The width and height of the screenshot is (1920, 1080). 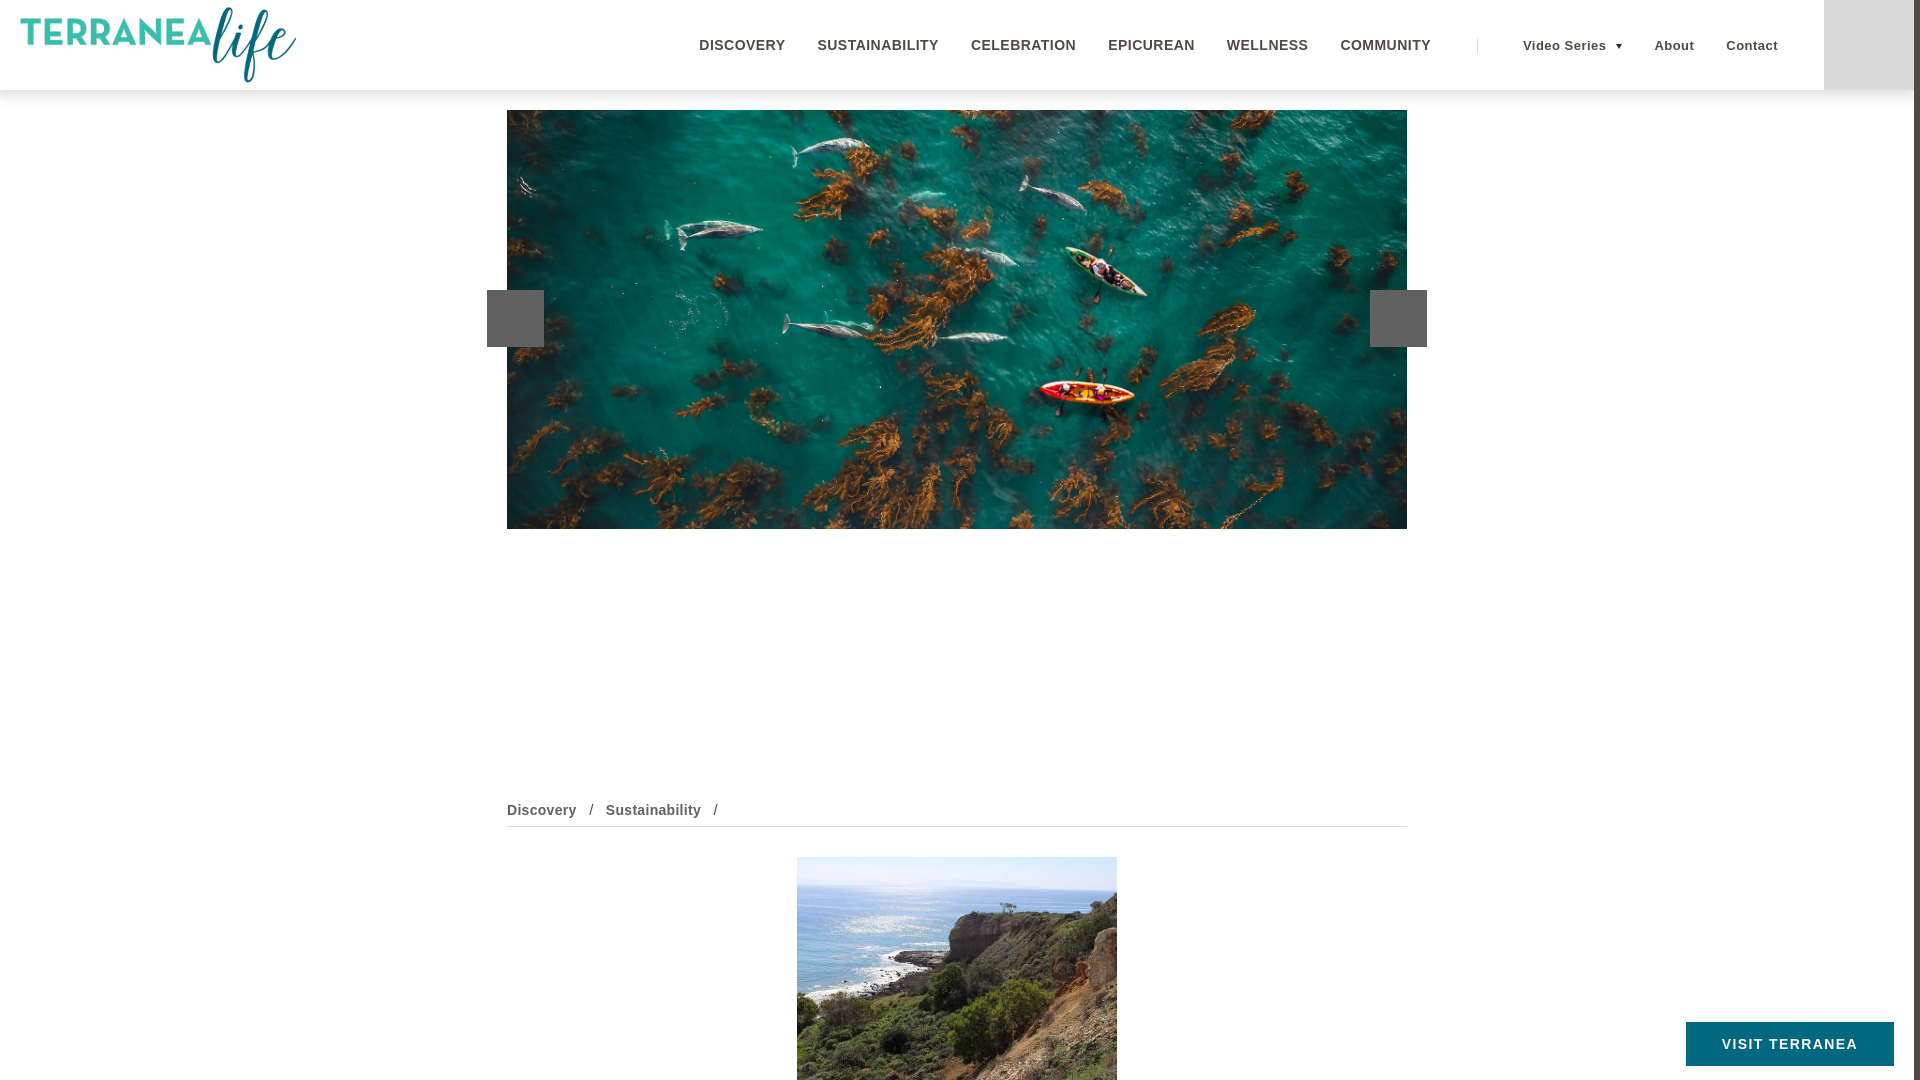 What do you see at coordinates (1385, 44) in the screenshot?
I see `COMMUNITY` at bounding box center [1385, 44].